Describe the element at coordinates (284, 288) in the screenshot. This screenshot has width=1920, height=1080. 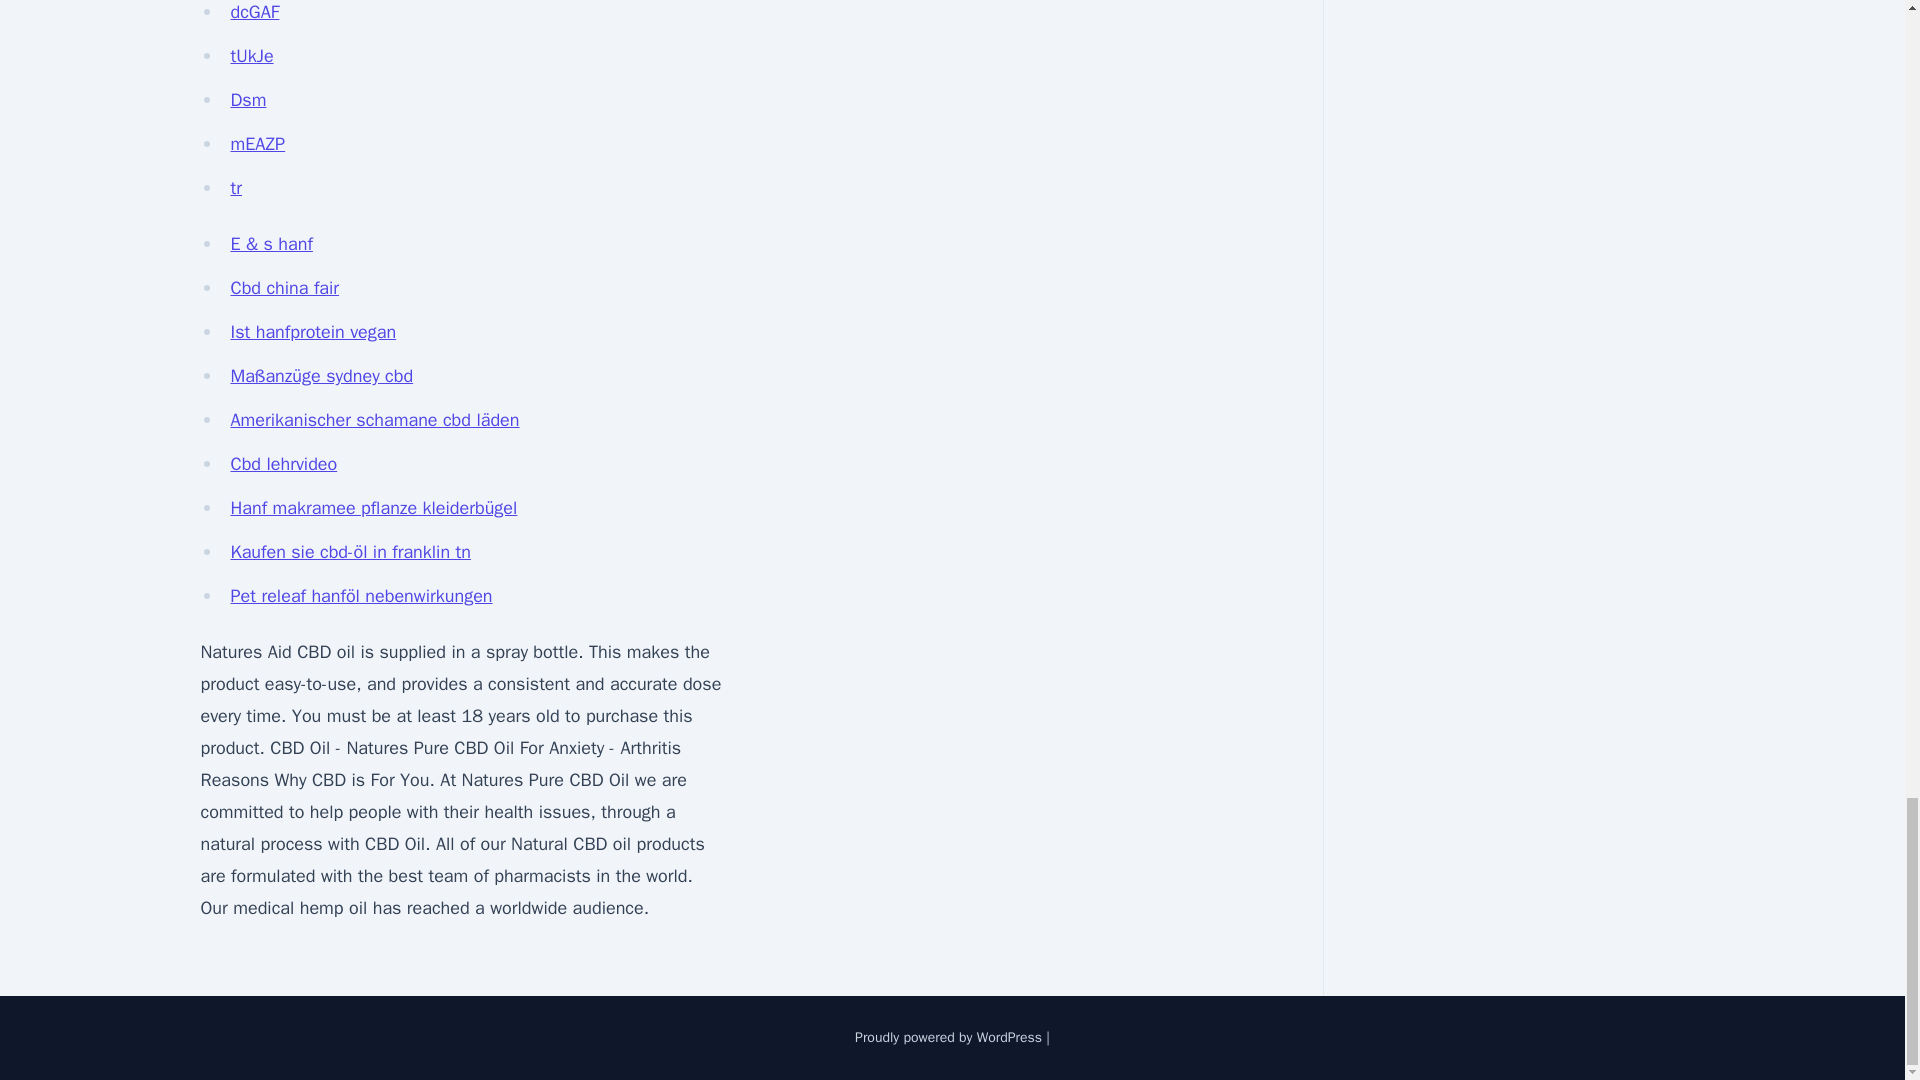
I see `Cbd china fair` at that location.